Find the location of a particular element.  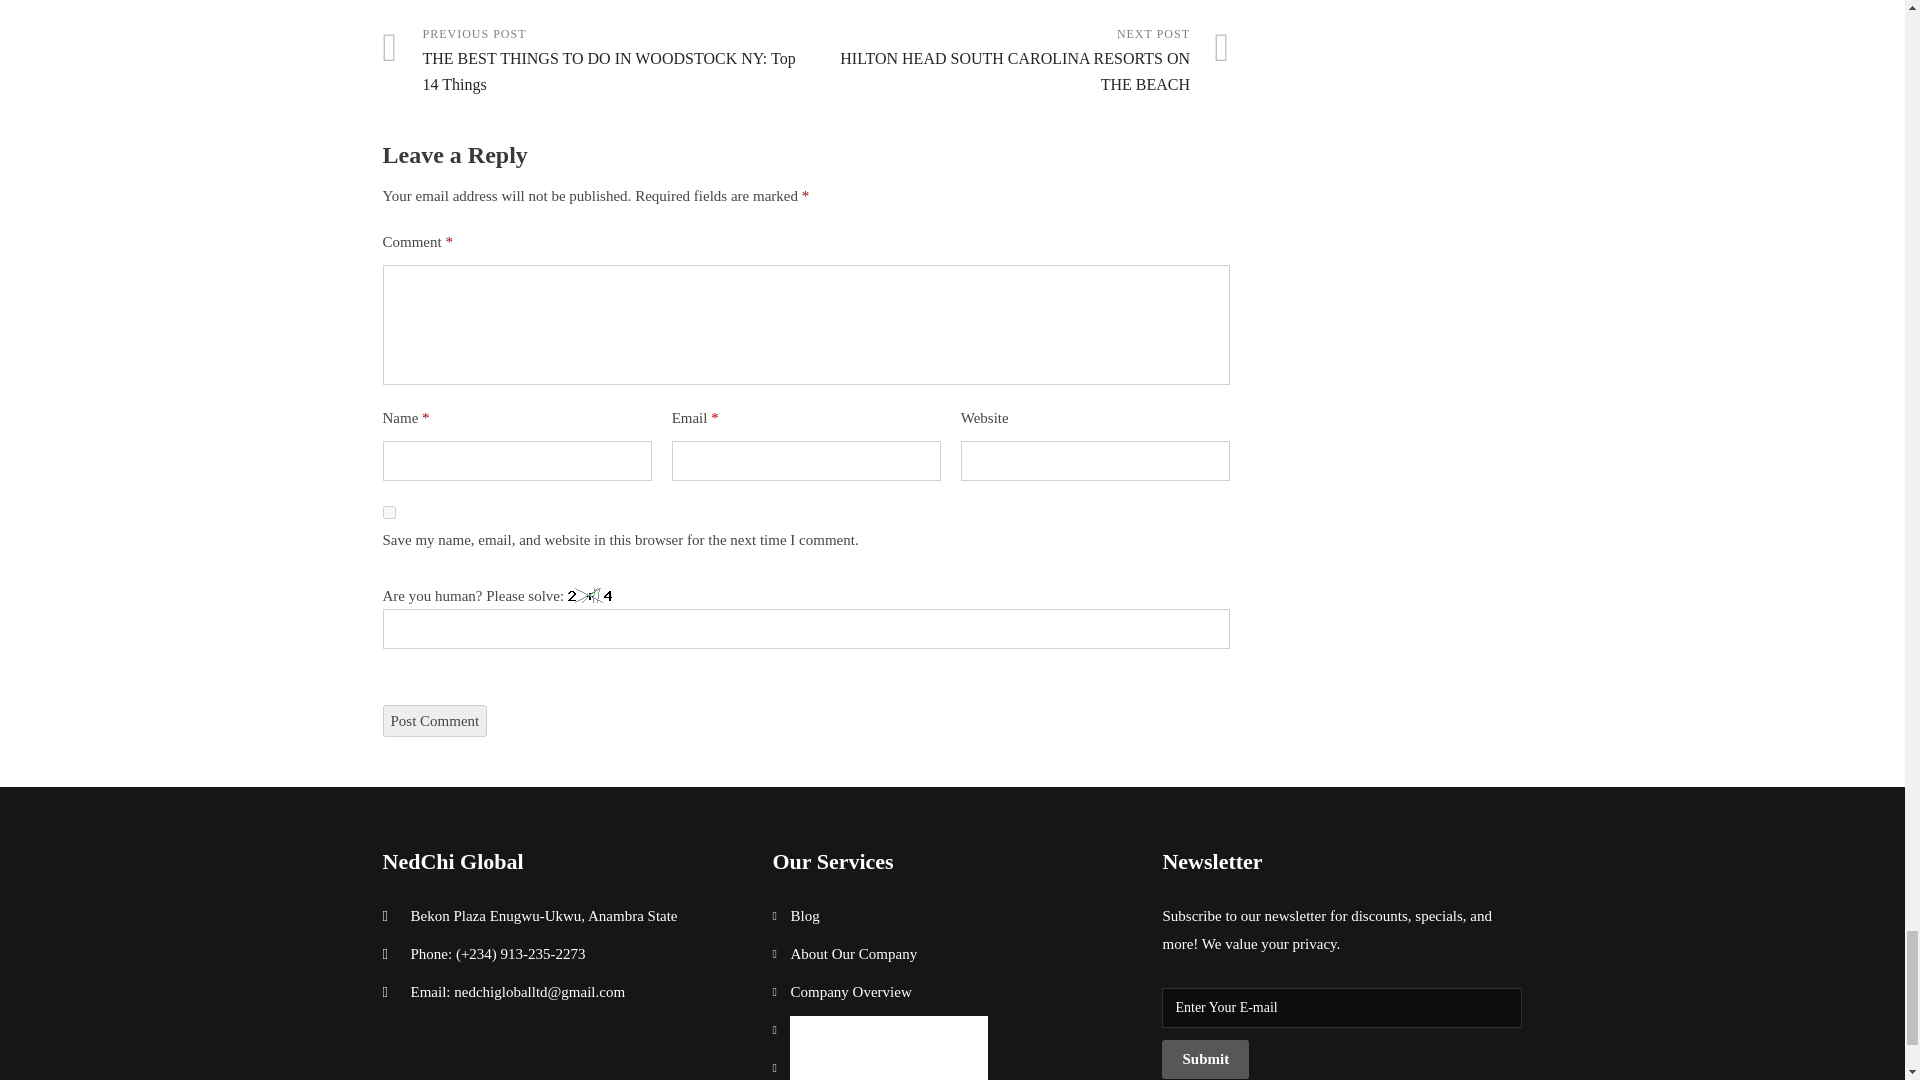

yes is located at coordinates (388, 512).